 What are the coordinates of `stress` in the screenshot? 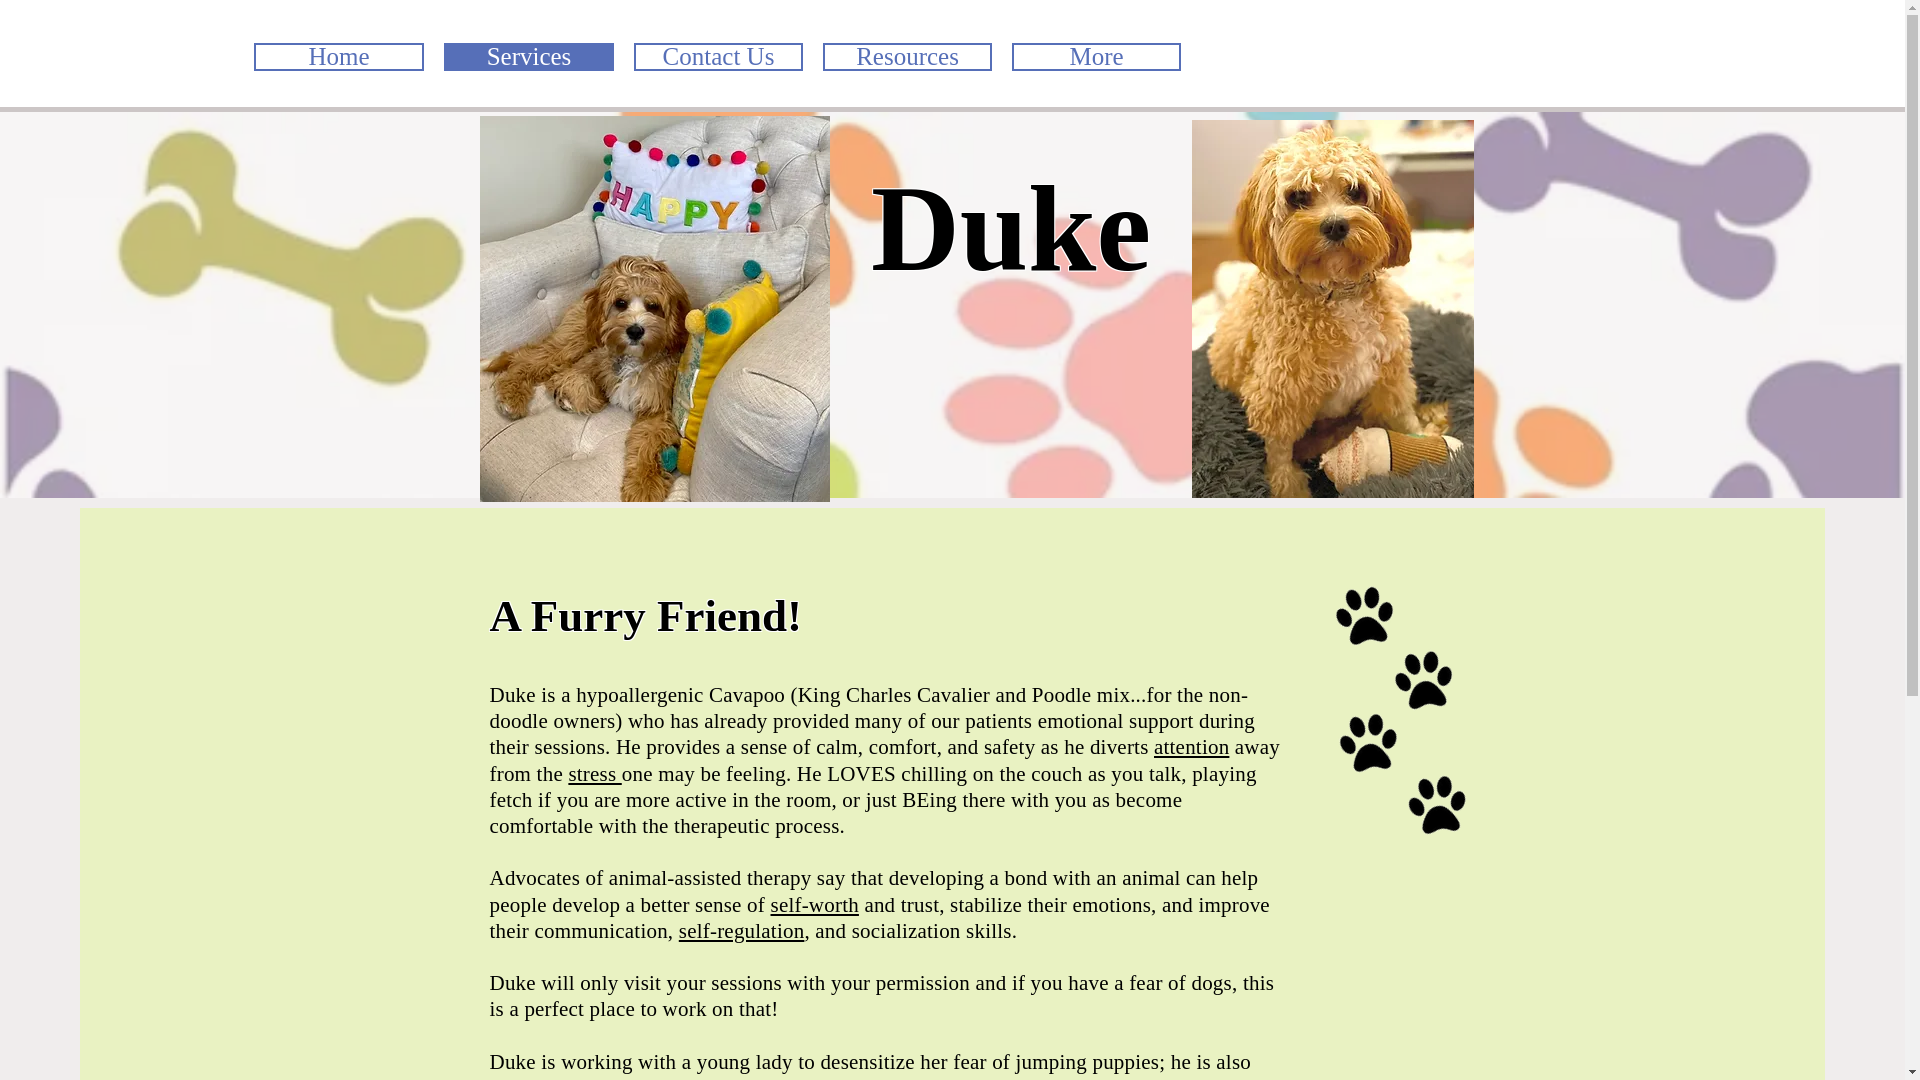 It's located at (594, 774).